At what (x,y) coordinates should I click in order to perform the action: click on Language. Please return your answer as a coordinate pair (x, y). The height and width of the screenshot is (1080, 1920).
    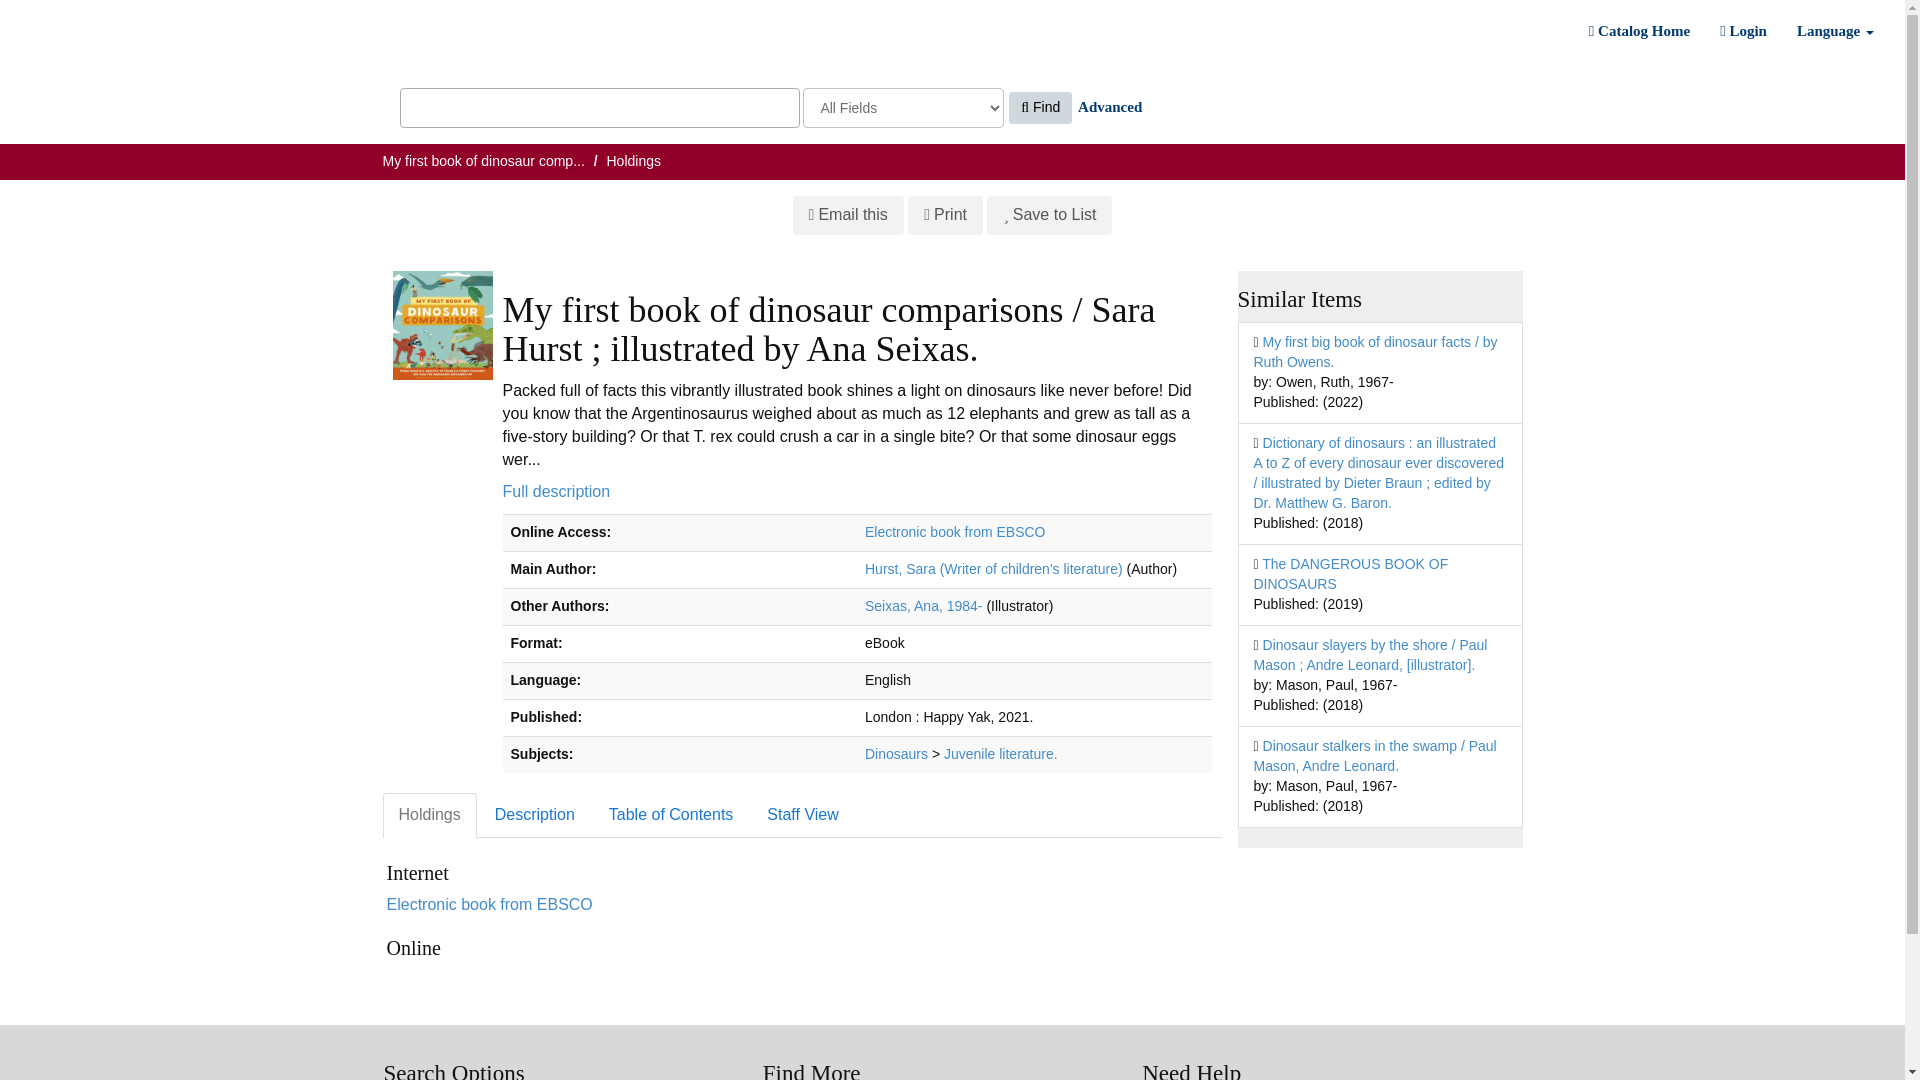
    Looking at the image, I should click on (1835, 31).